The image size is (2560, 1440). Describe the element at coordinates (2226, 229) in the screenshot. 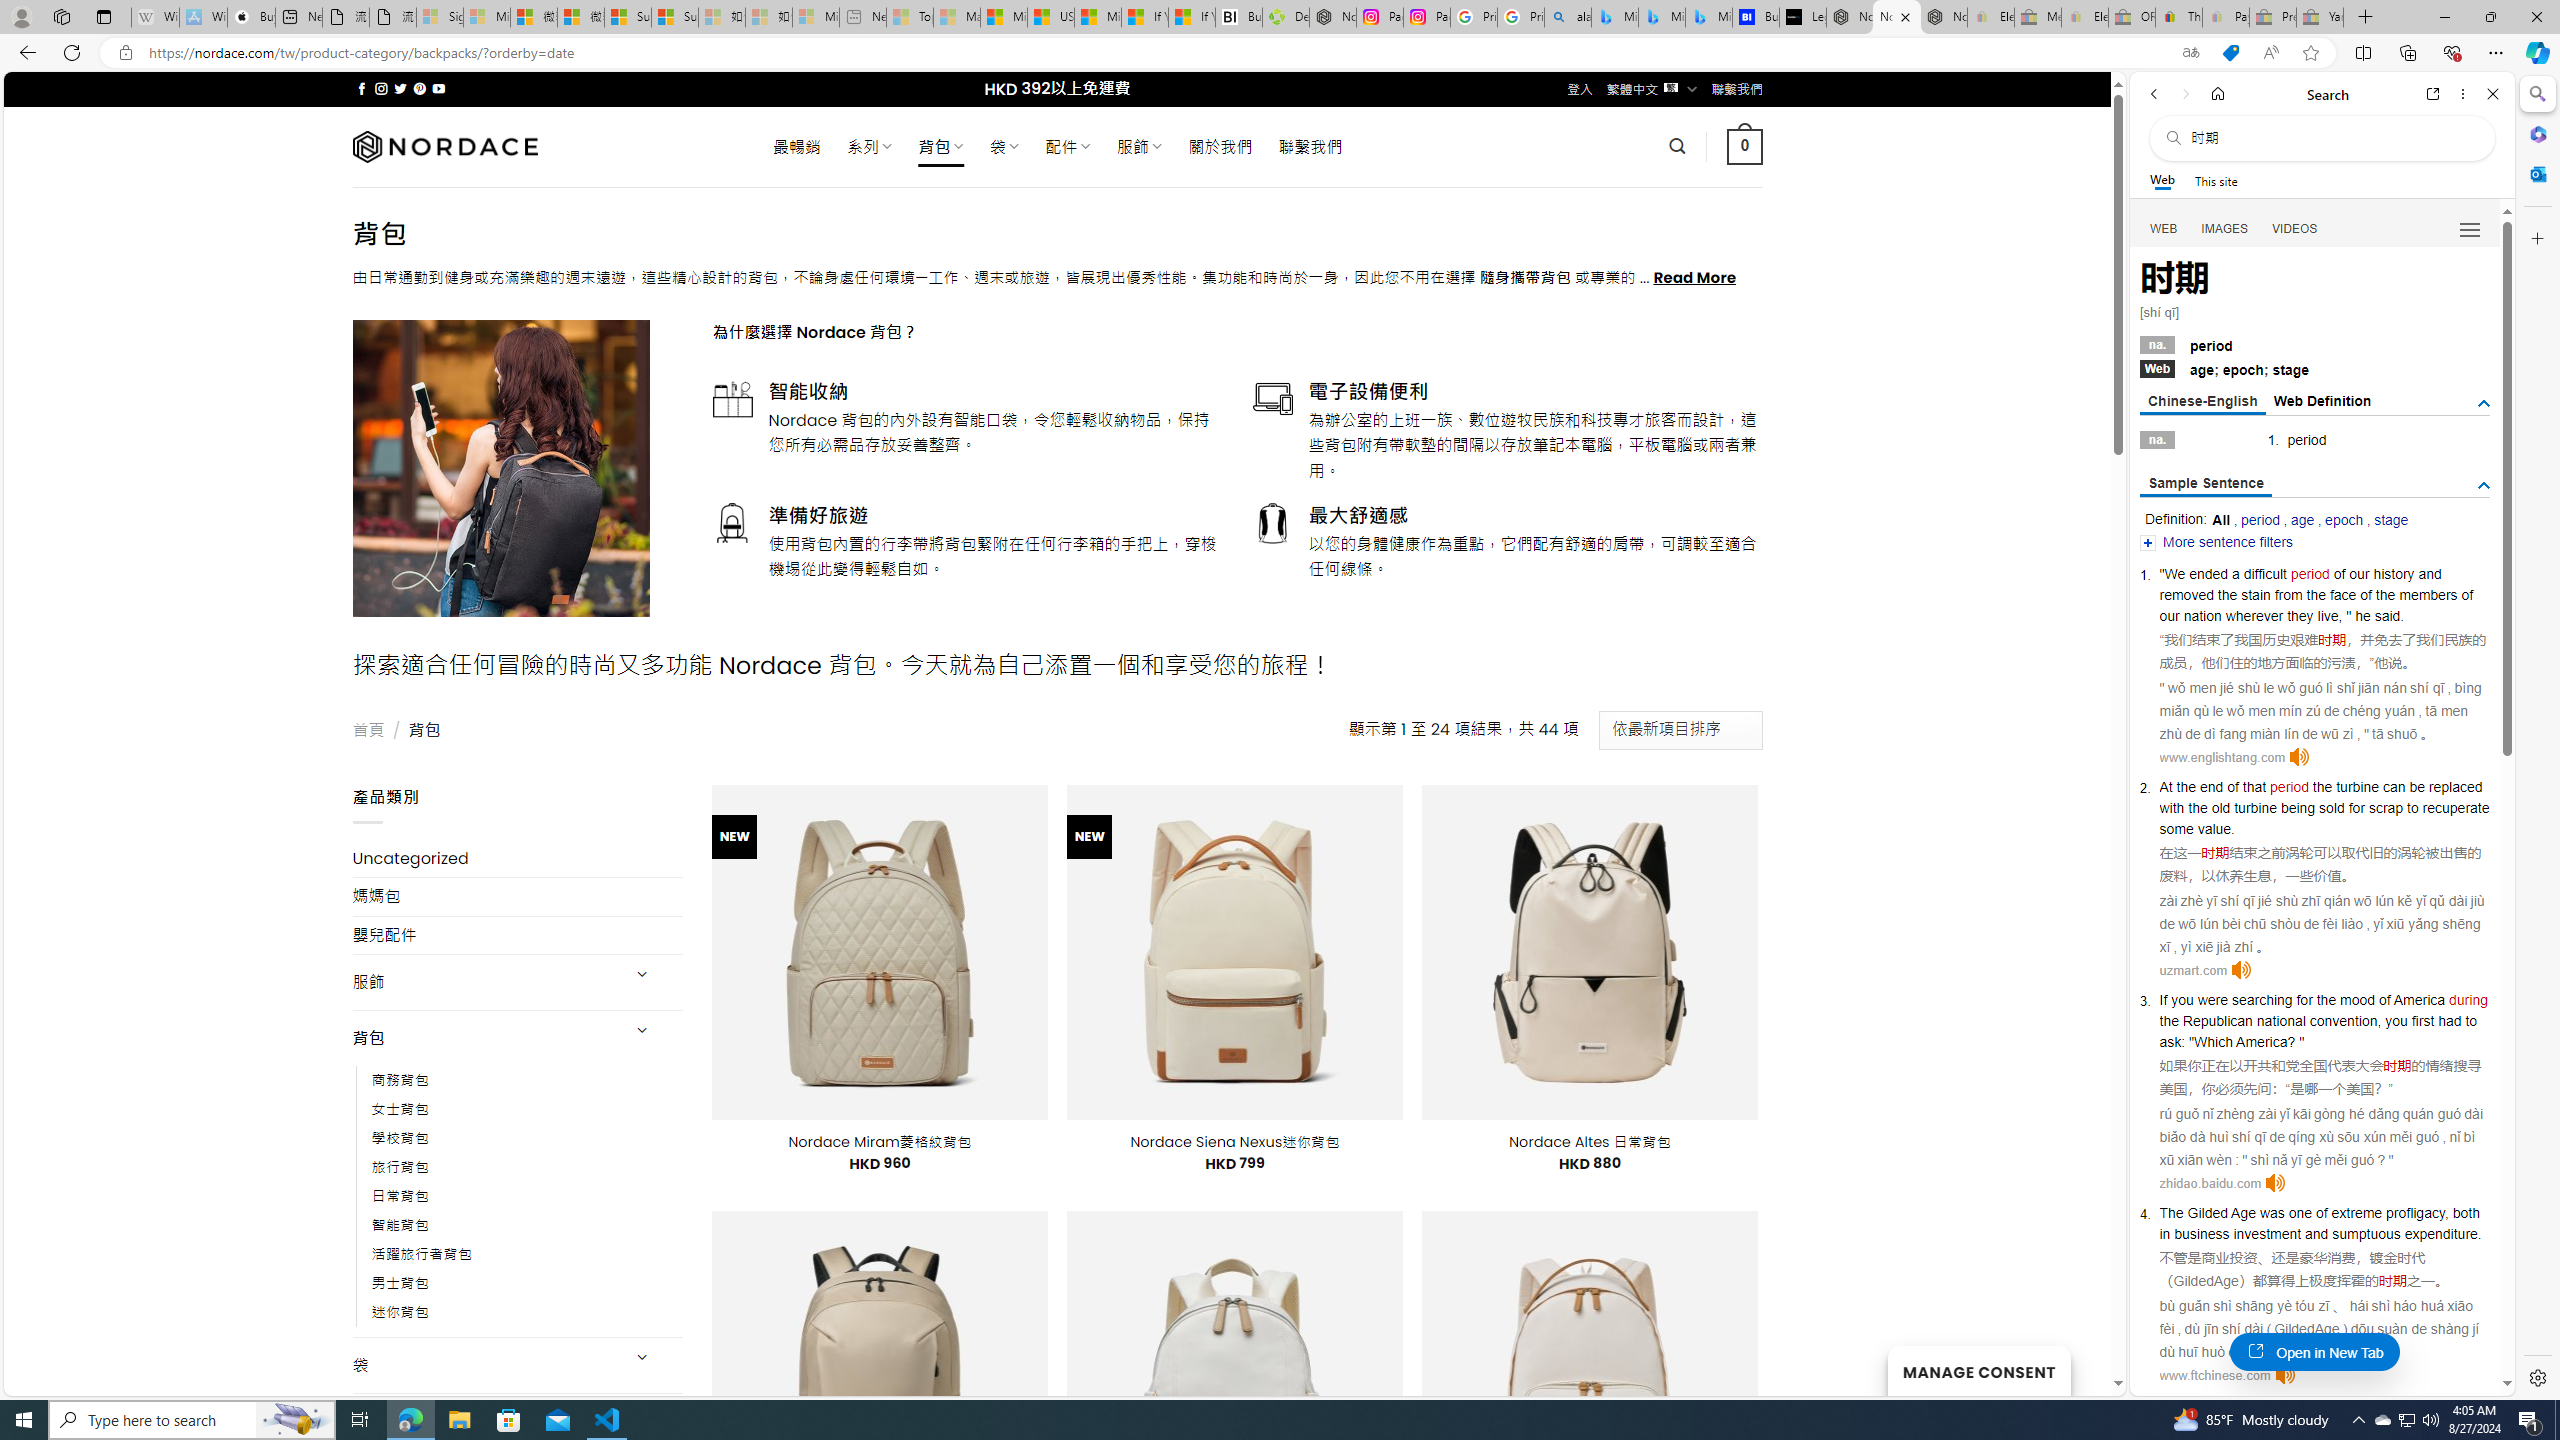

I see `IMAGES` at that location.